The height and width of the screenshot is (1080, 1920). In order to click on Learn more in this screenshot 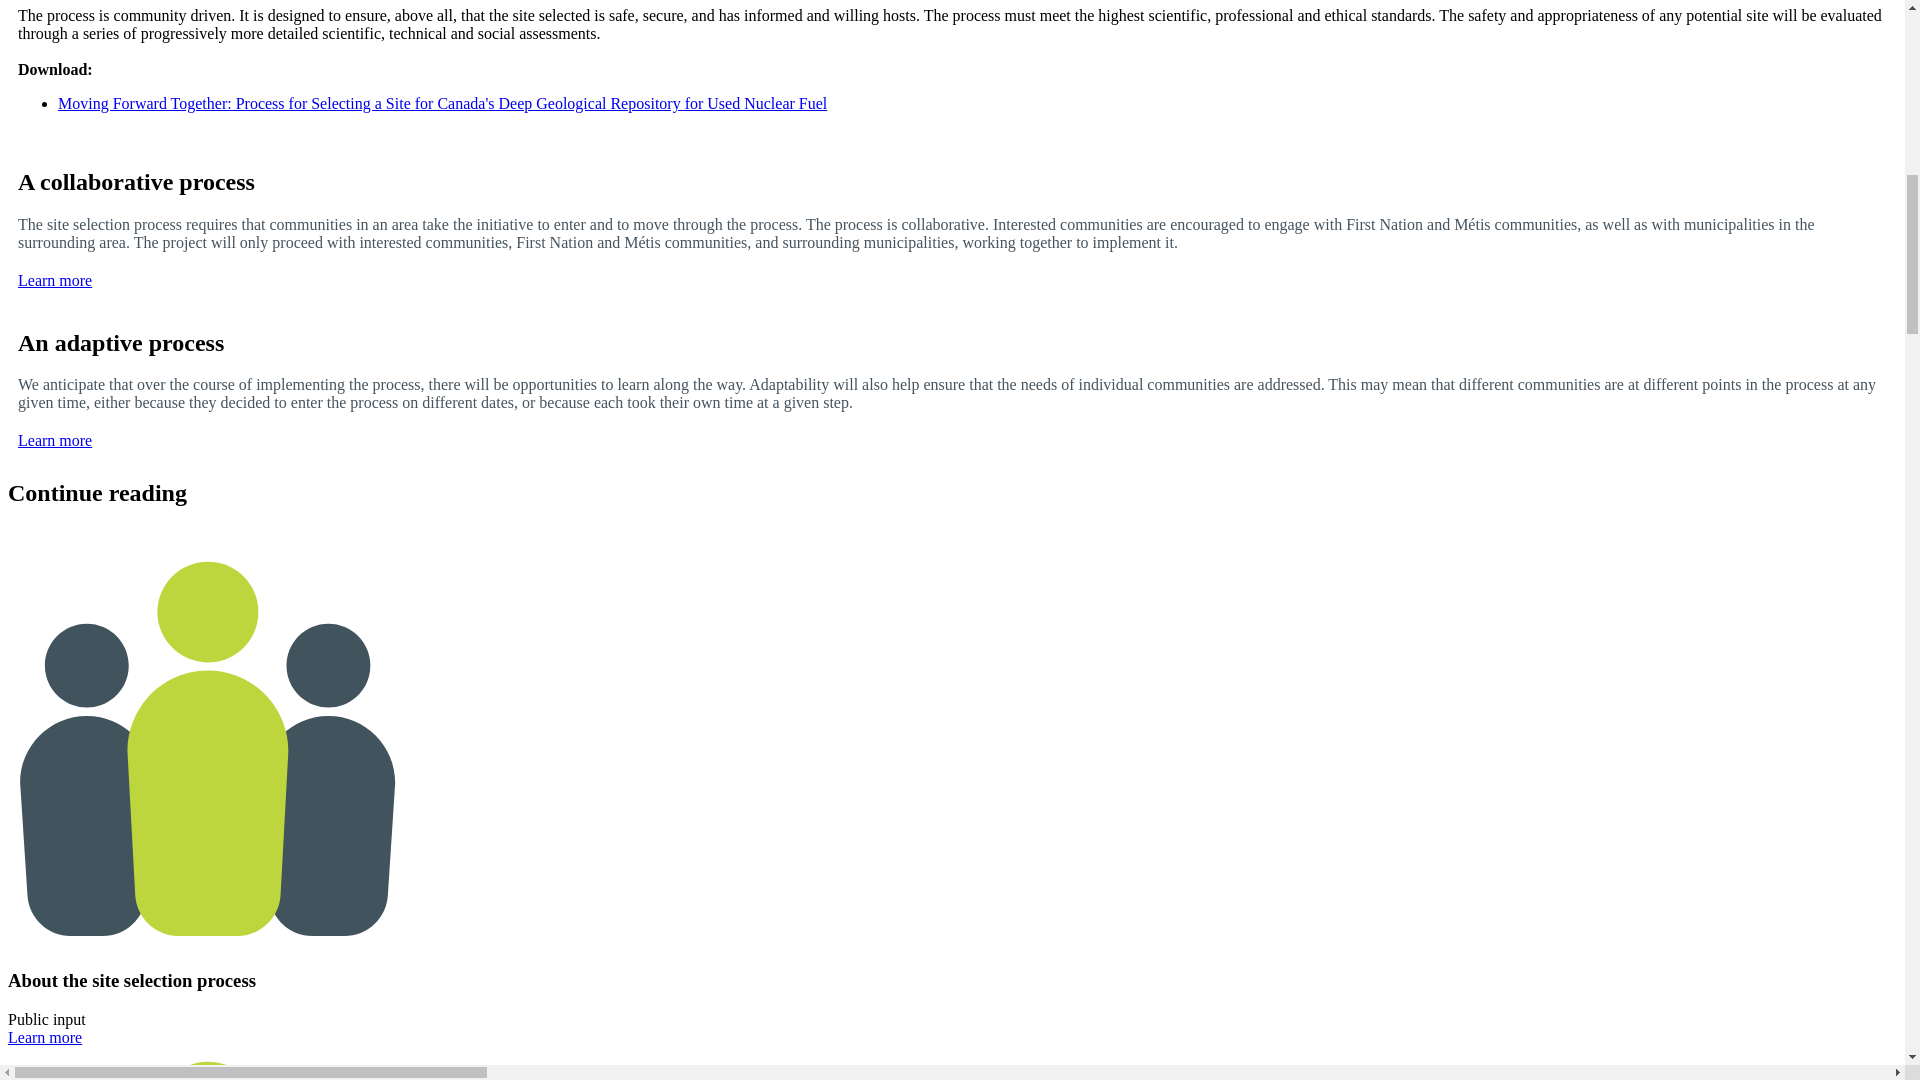, I will do `click(54, 440)`.